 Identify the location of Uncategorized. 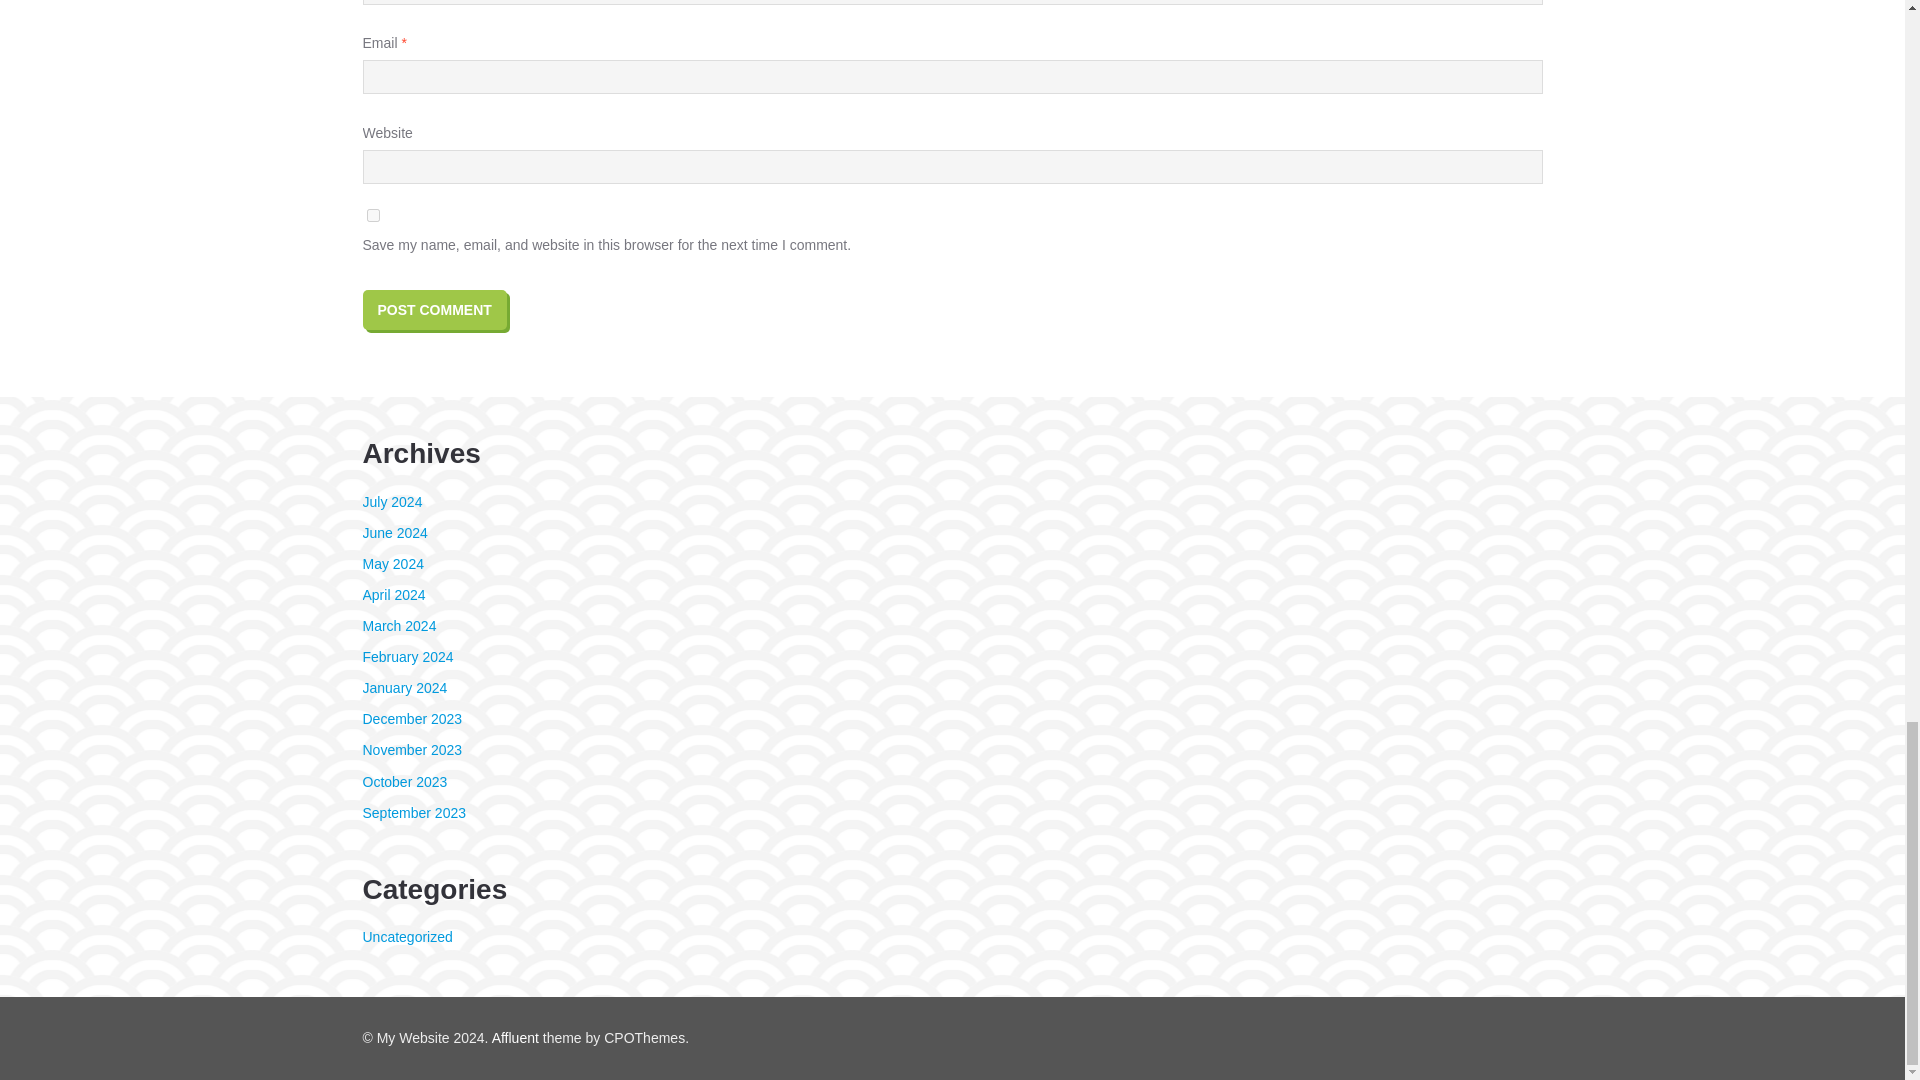
(406, 936).